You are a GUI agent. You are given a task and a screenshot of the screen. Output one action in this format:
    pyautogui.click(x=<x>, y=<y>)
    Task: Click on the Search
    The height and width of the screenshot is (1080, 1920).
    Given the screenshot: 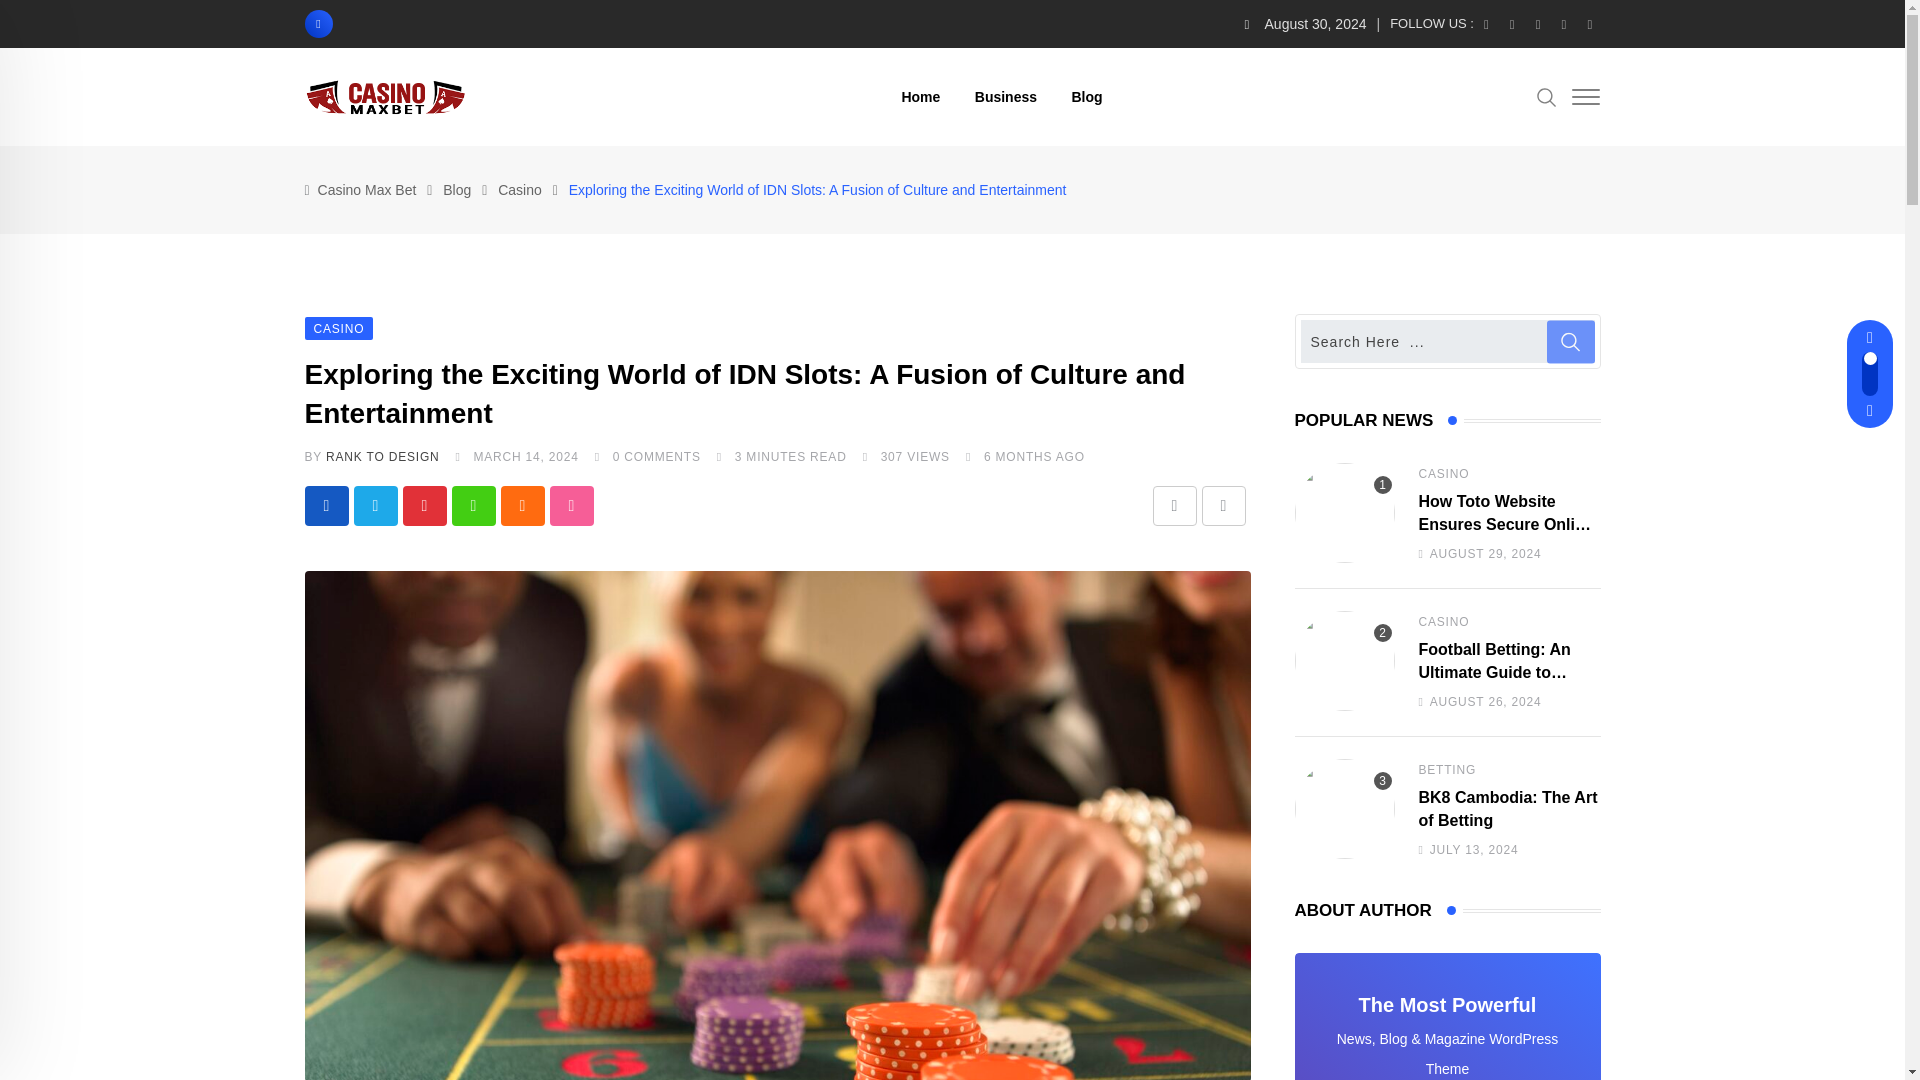 What is the action you would take?
    pyautogui.click(x=1547, y=96)
    